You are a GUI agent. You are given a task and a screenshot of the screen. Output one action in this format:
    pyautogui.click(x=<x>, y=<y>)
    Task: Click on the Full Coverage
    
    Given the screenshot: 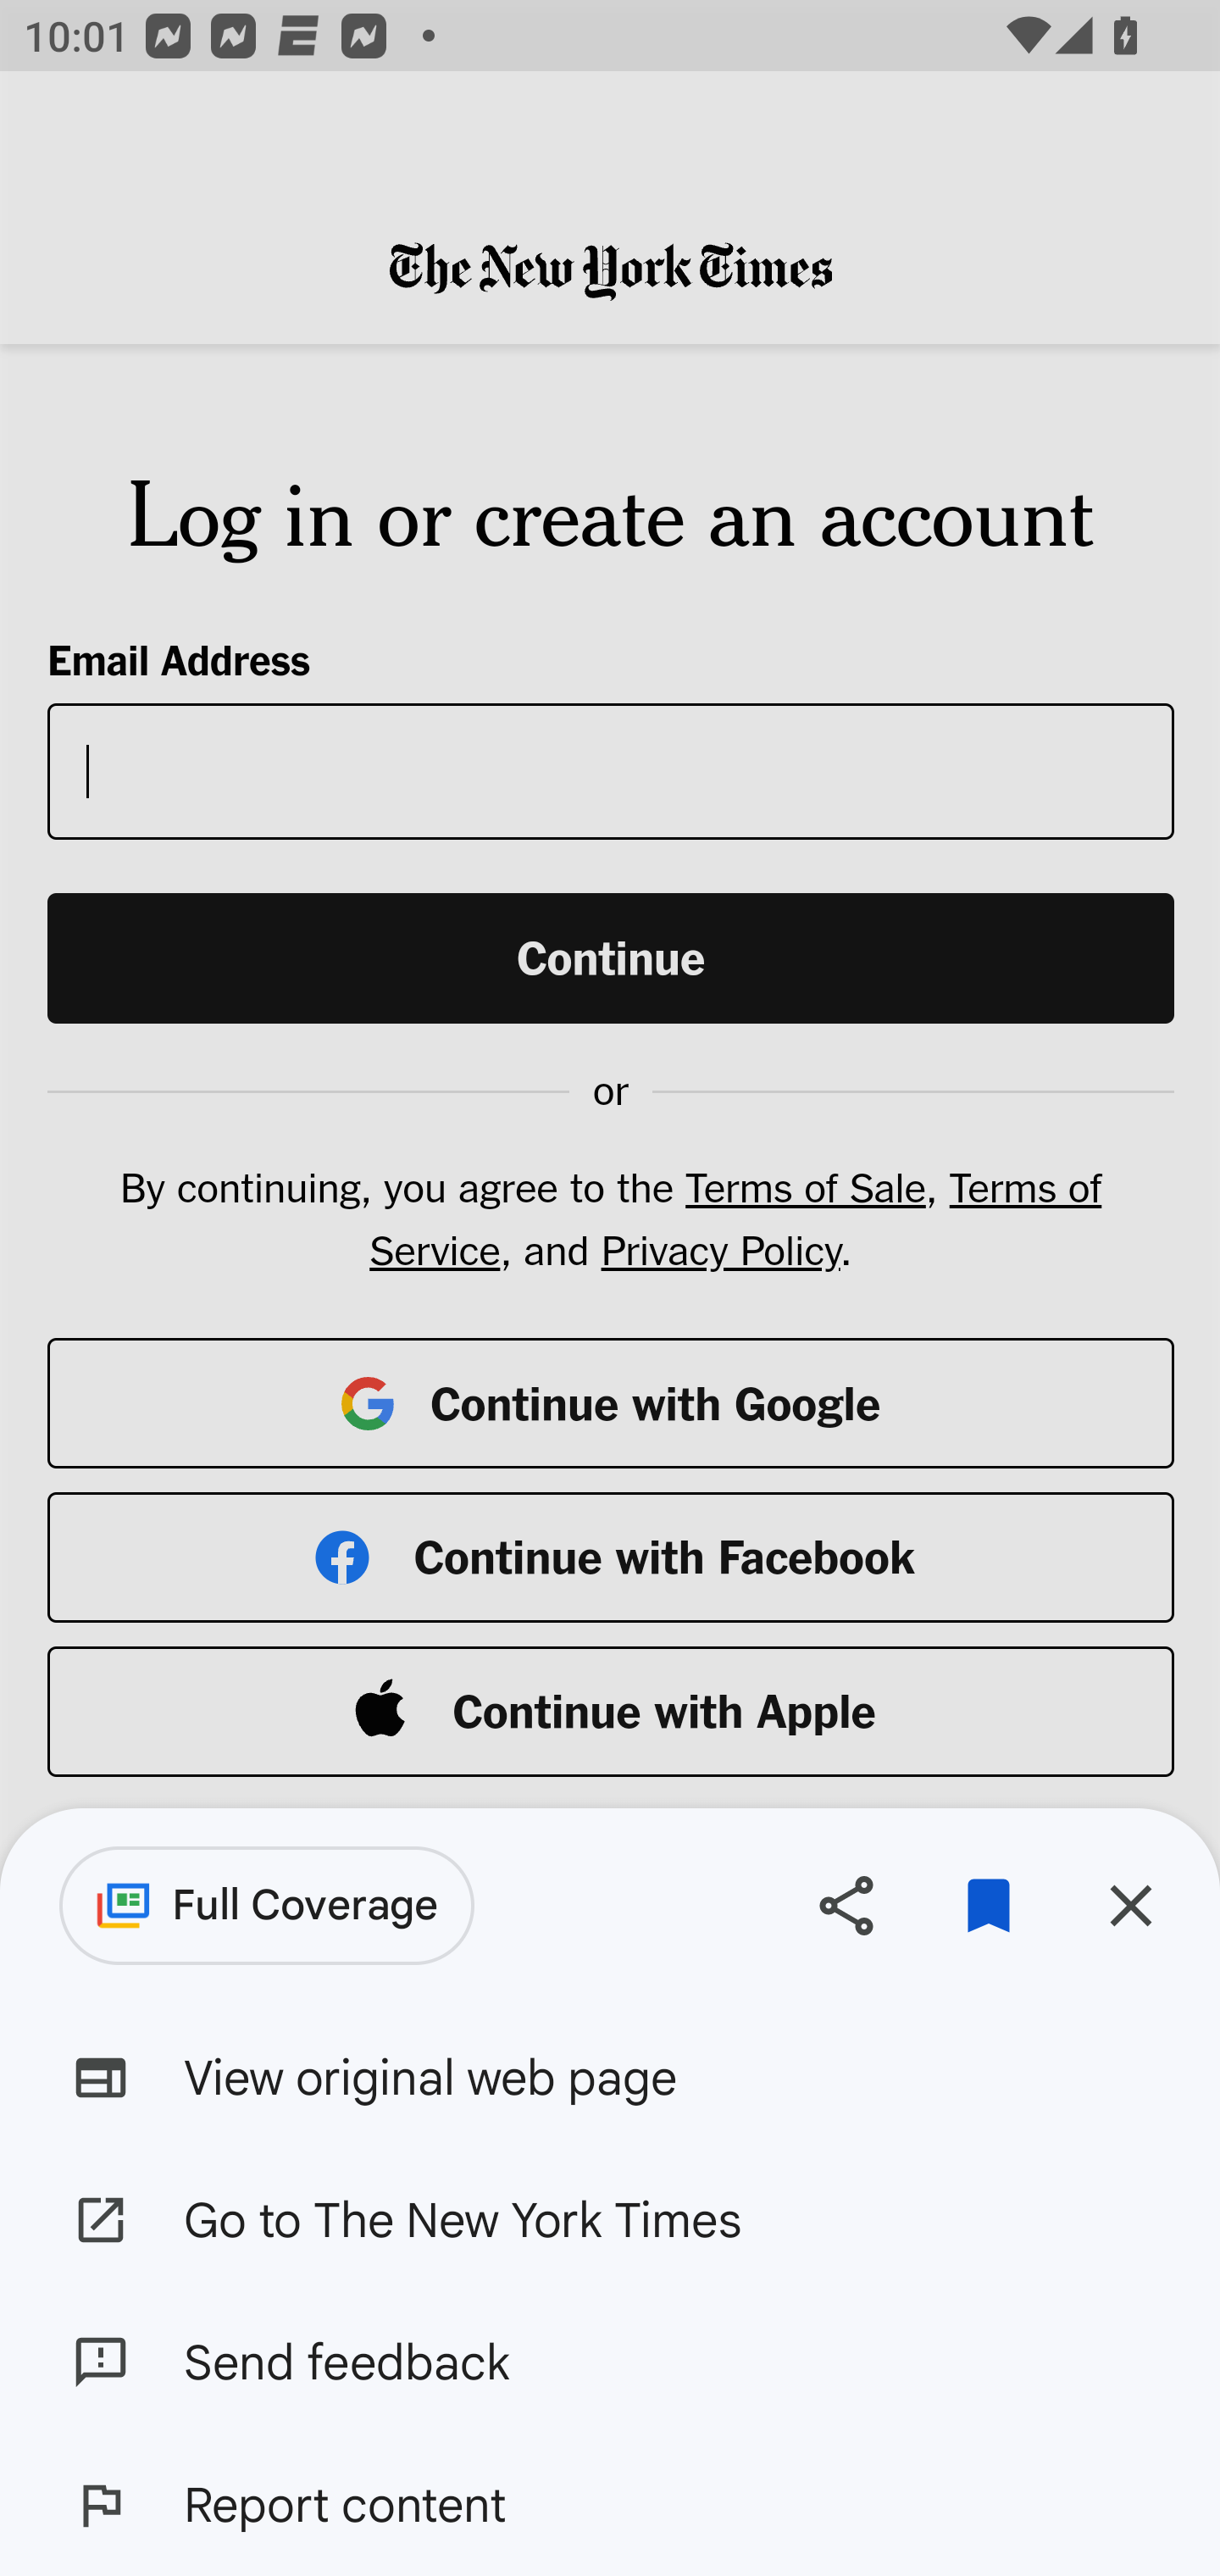 What is the action you would take?
    pyautogui.click(x=267, y=1906)
    